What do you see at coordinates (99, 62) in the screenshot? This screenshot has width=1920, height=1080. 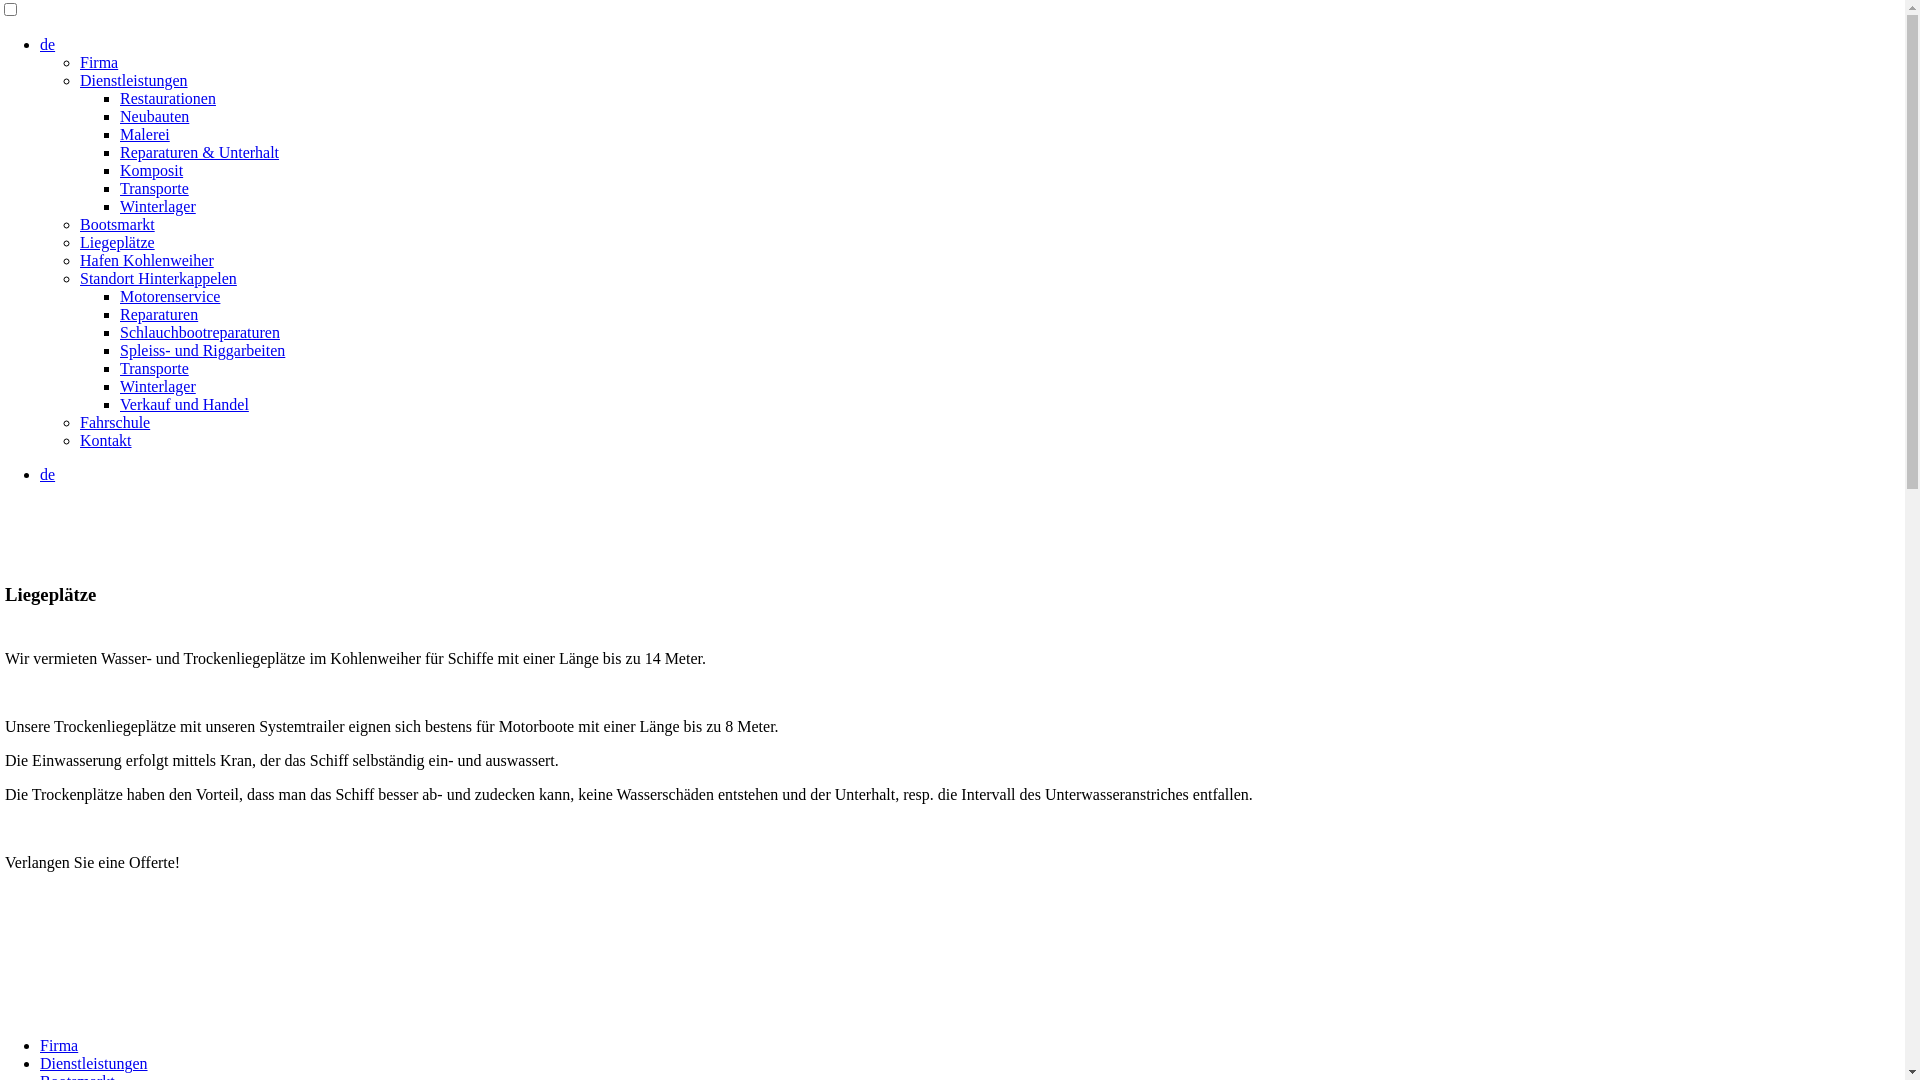 I see `Firma` at bounding box center [99, 62].